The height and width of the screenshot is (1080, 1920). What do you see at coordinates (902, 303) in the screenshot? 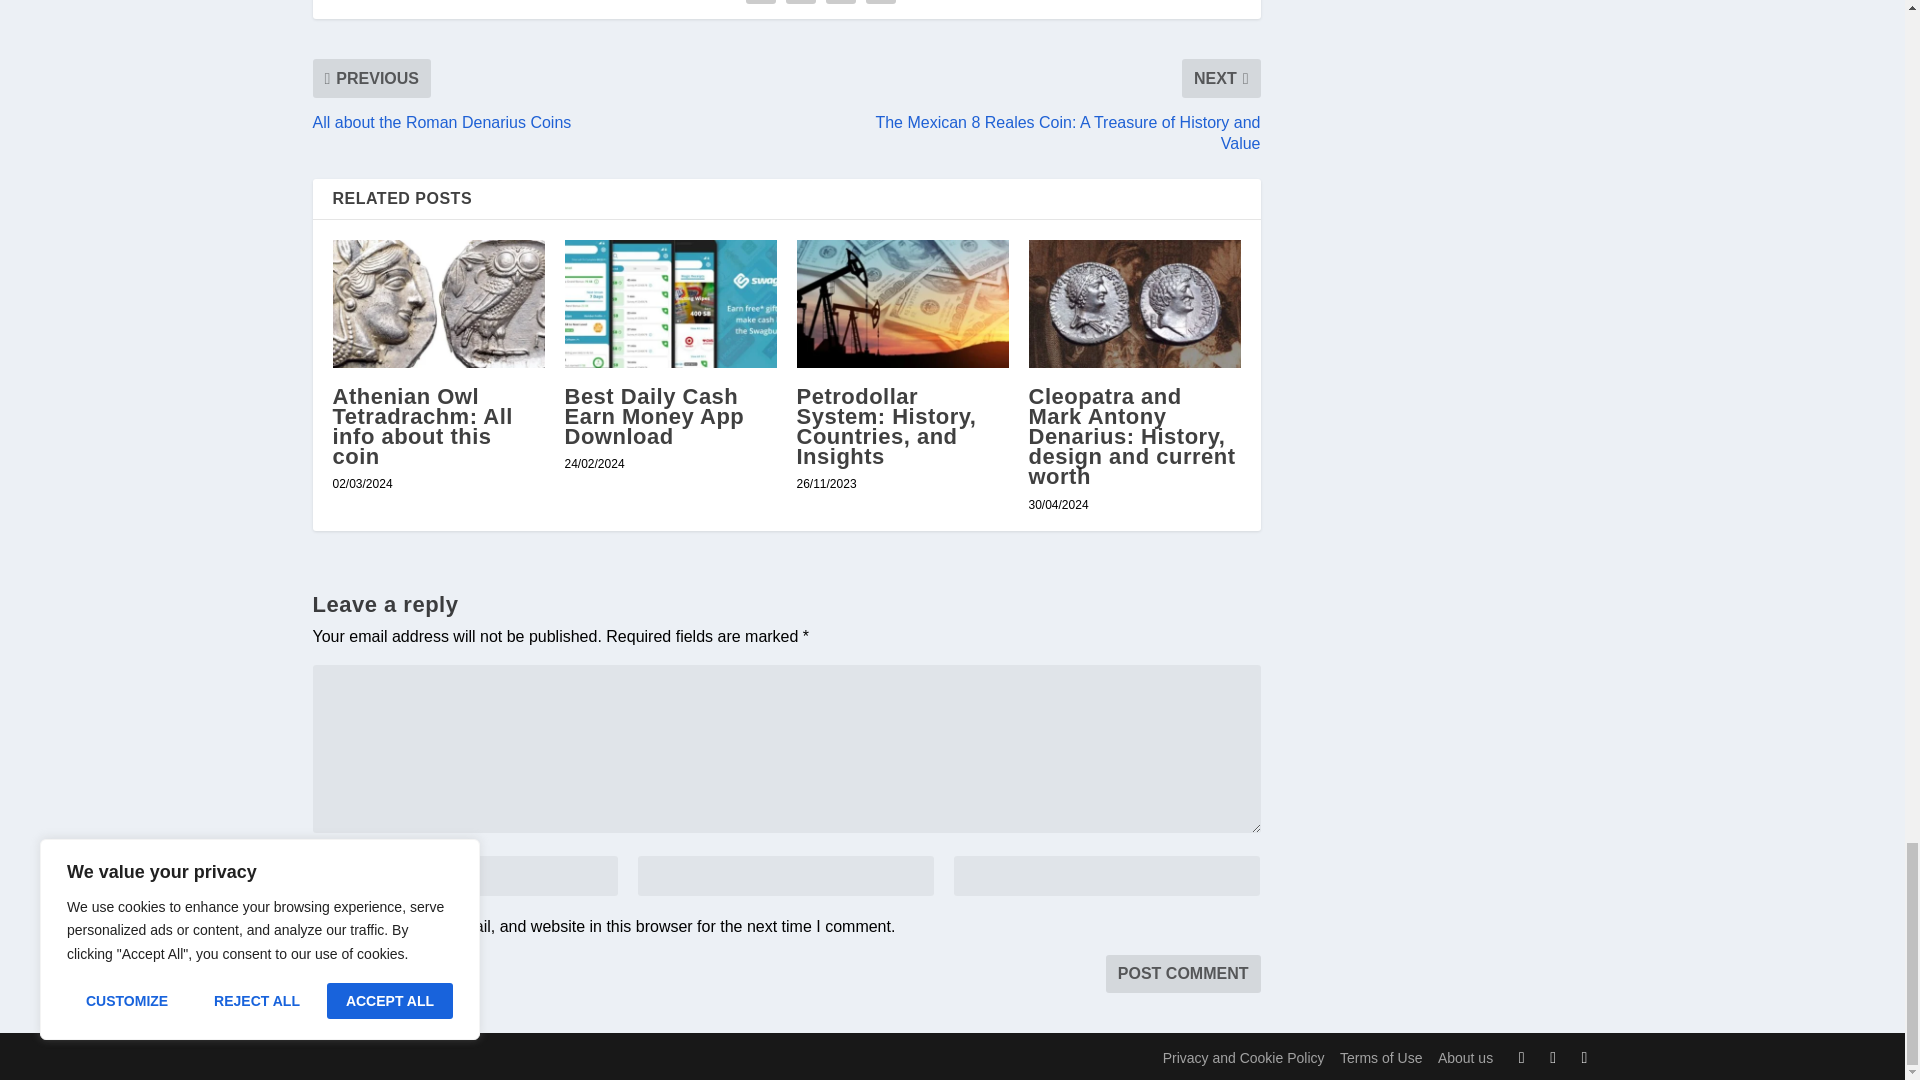
I see `Petrodollar System: History, Countries, and Insights` at bounding box center [902, 303].